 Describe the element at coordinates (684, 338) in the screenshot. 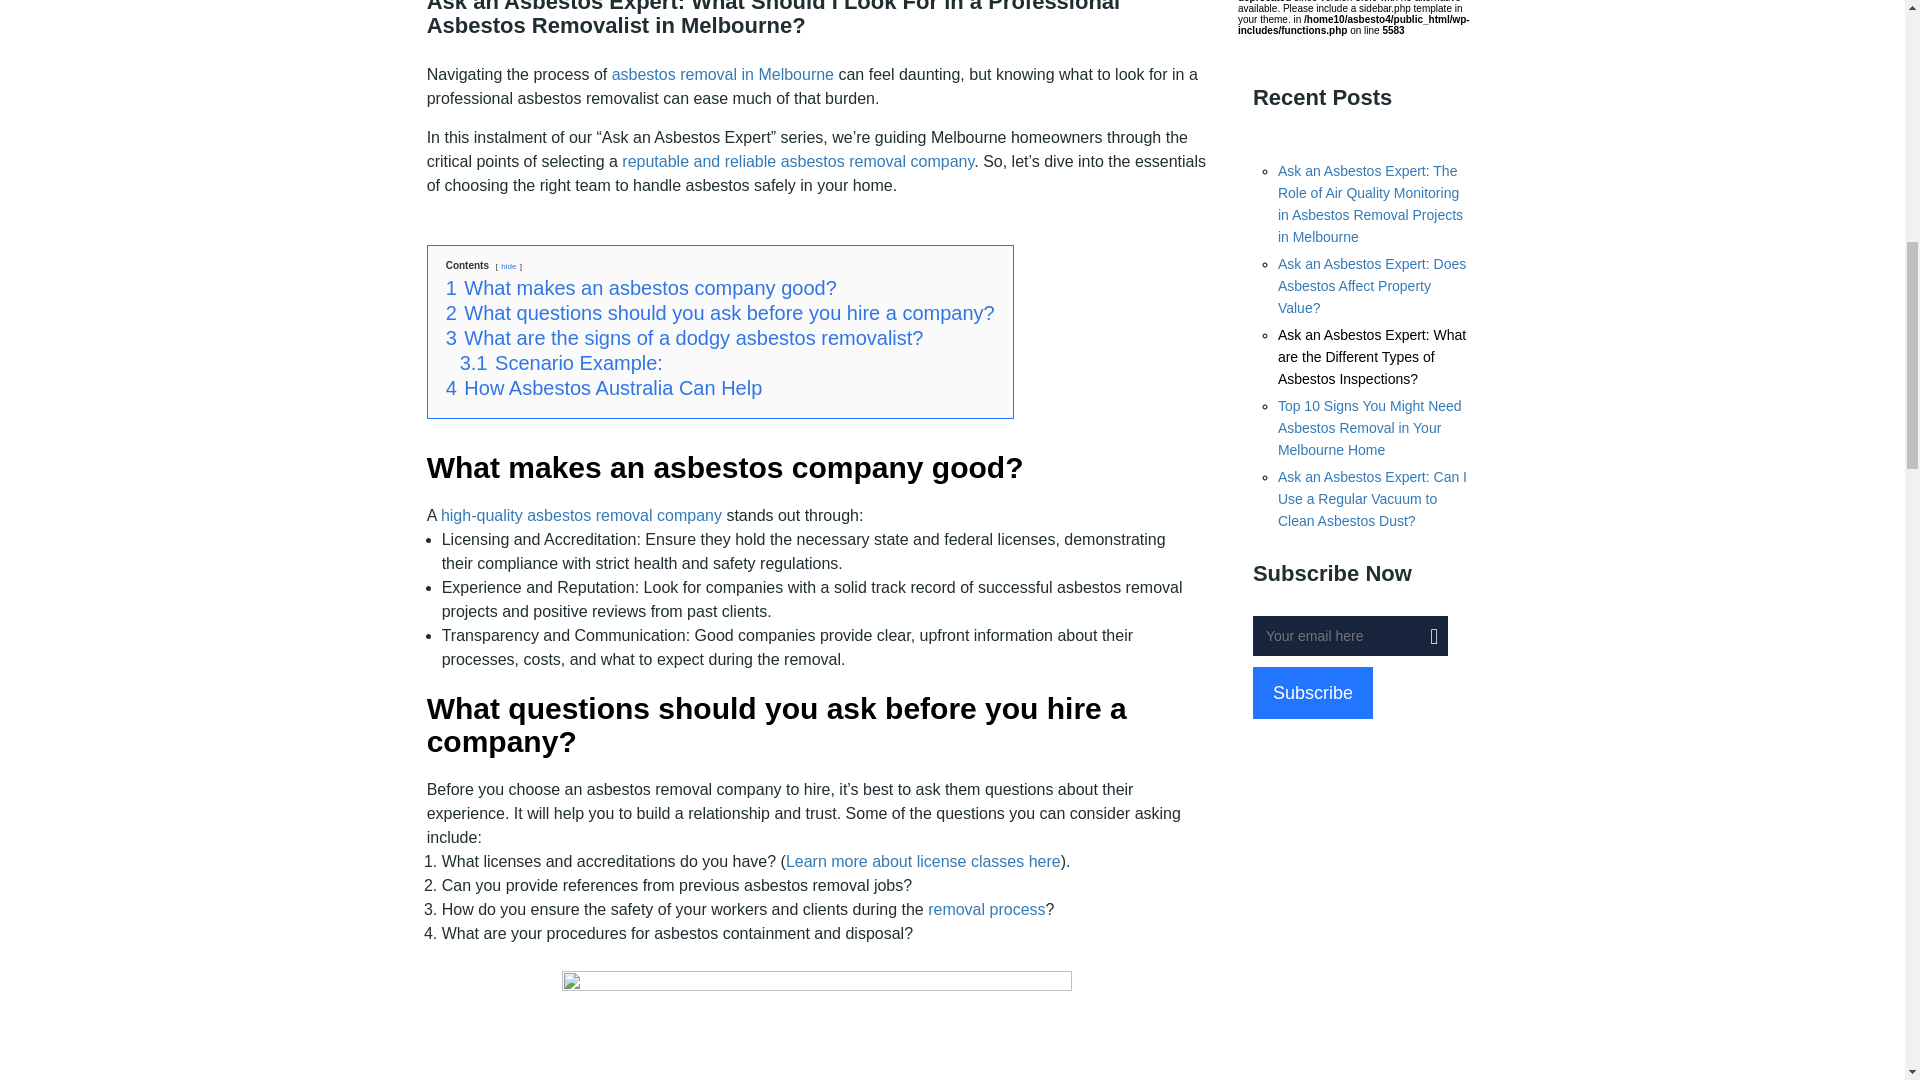

I see `3 What are the signs of a dodgy asbestos removalist?` at that location.